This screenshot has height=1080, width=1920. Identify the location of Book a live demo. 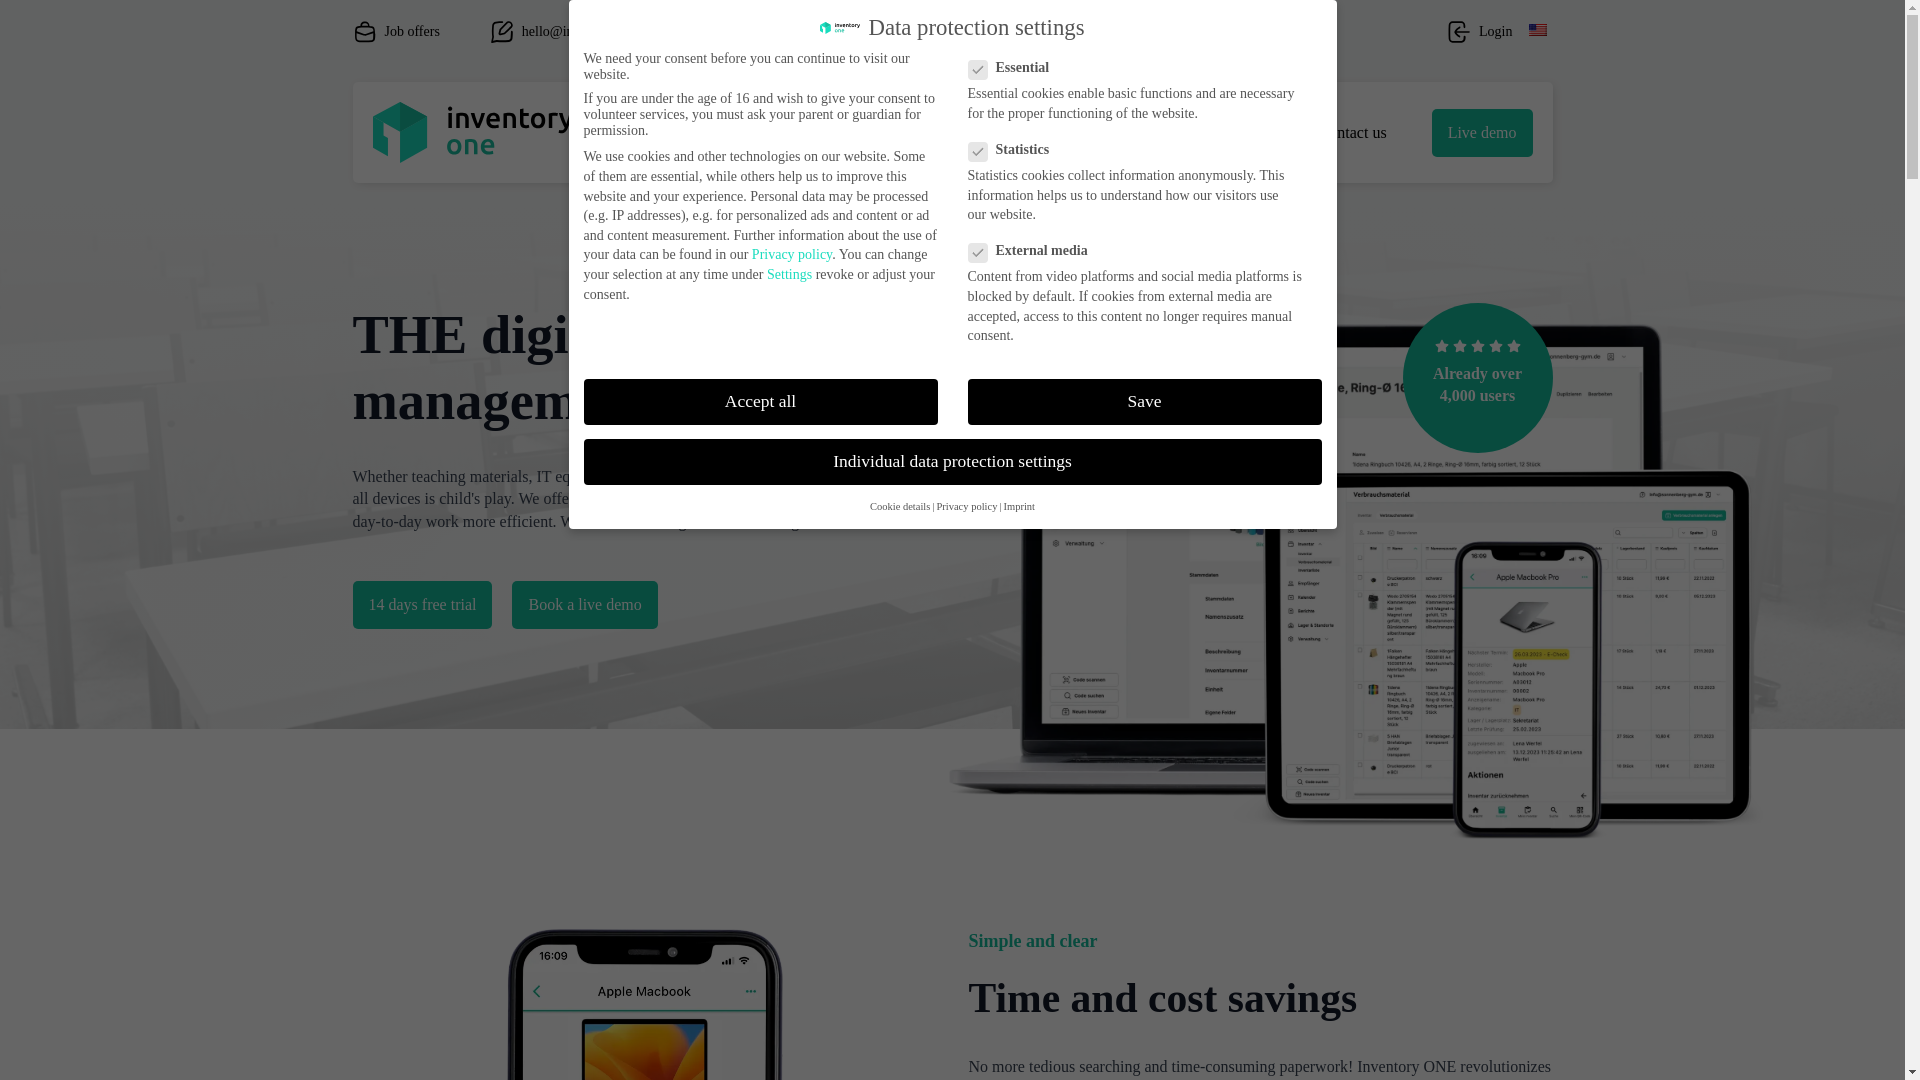
(584, 604).